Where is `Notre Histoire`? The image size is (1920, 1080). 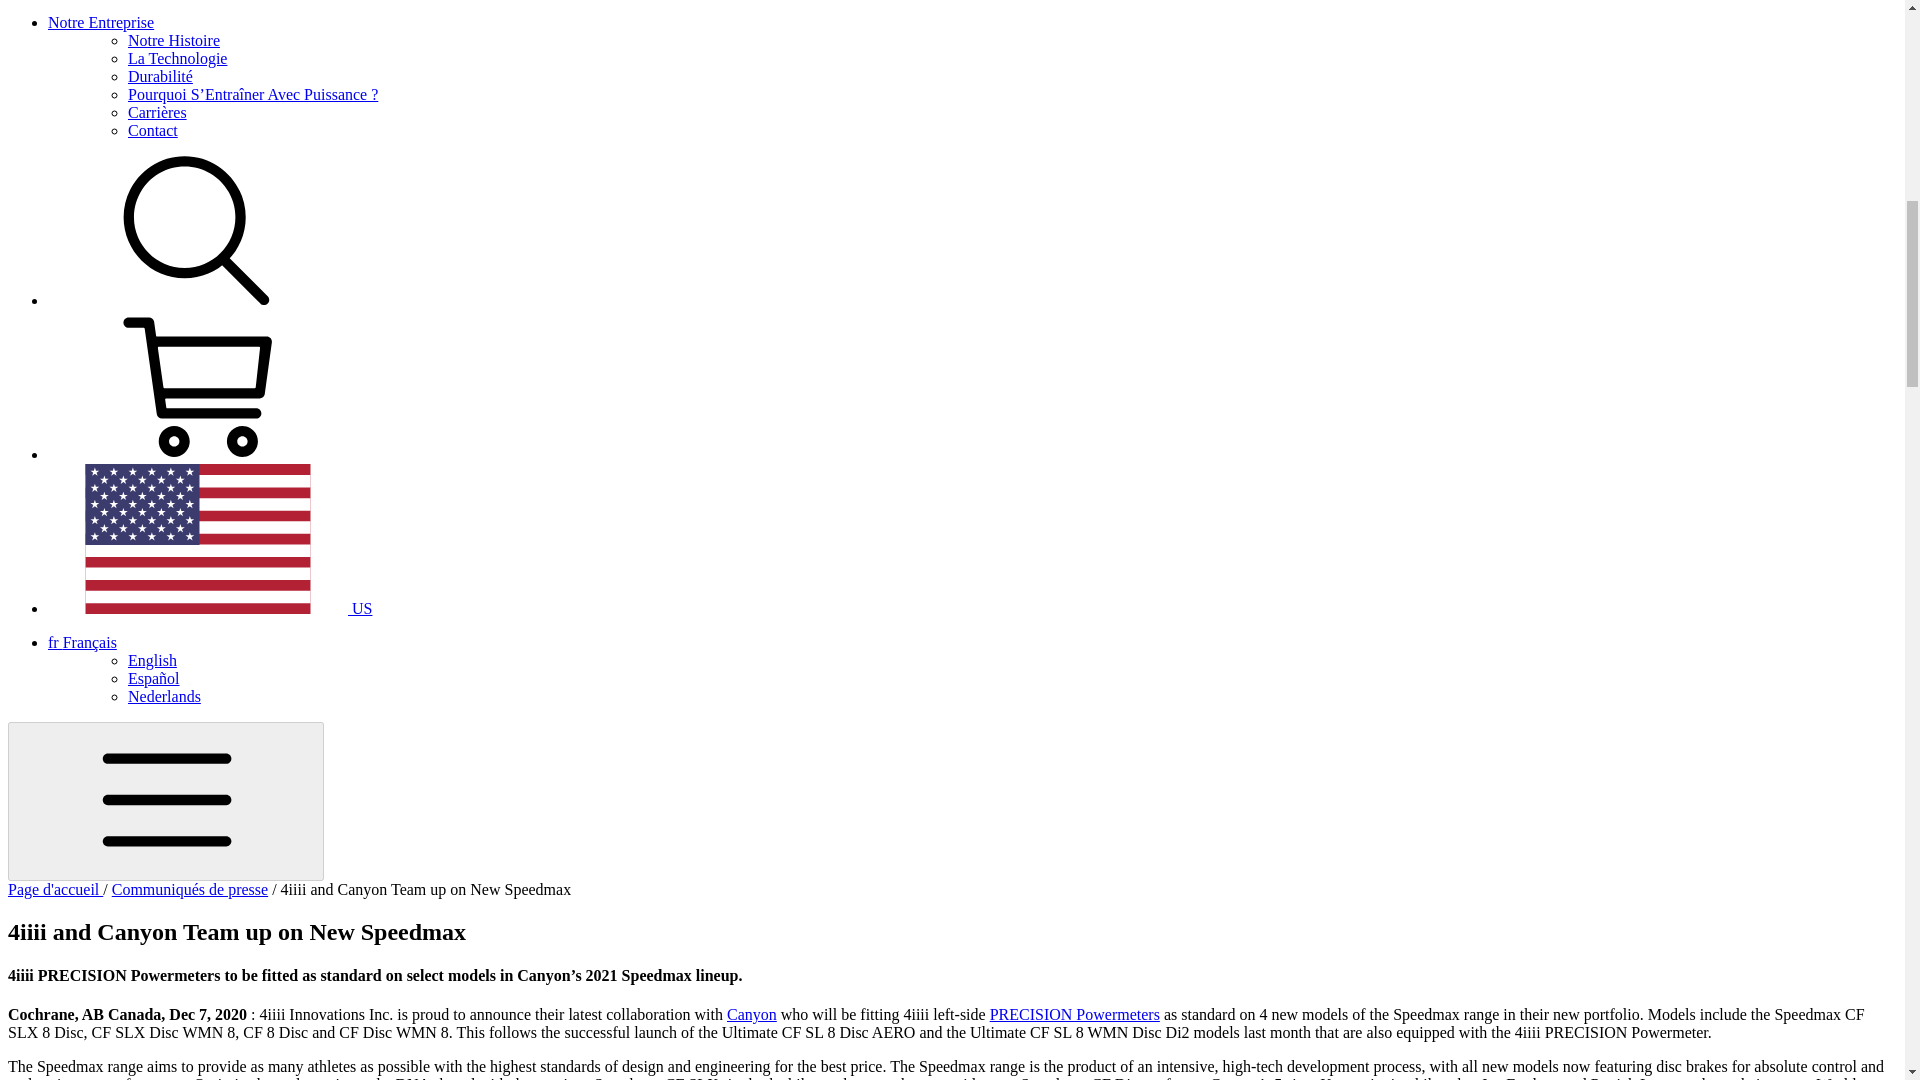 Notre Histoire is located at coordinates (174, 40).